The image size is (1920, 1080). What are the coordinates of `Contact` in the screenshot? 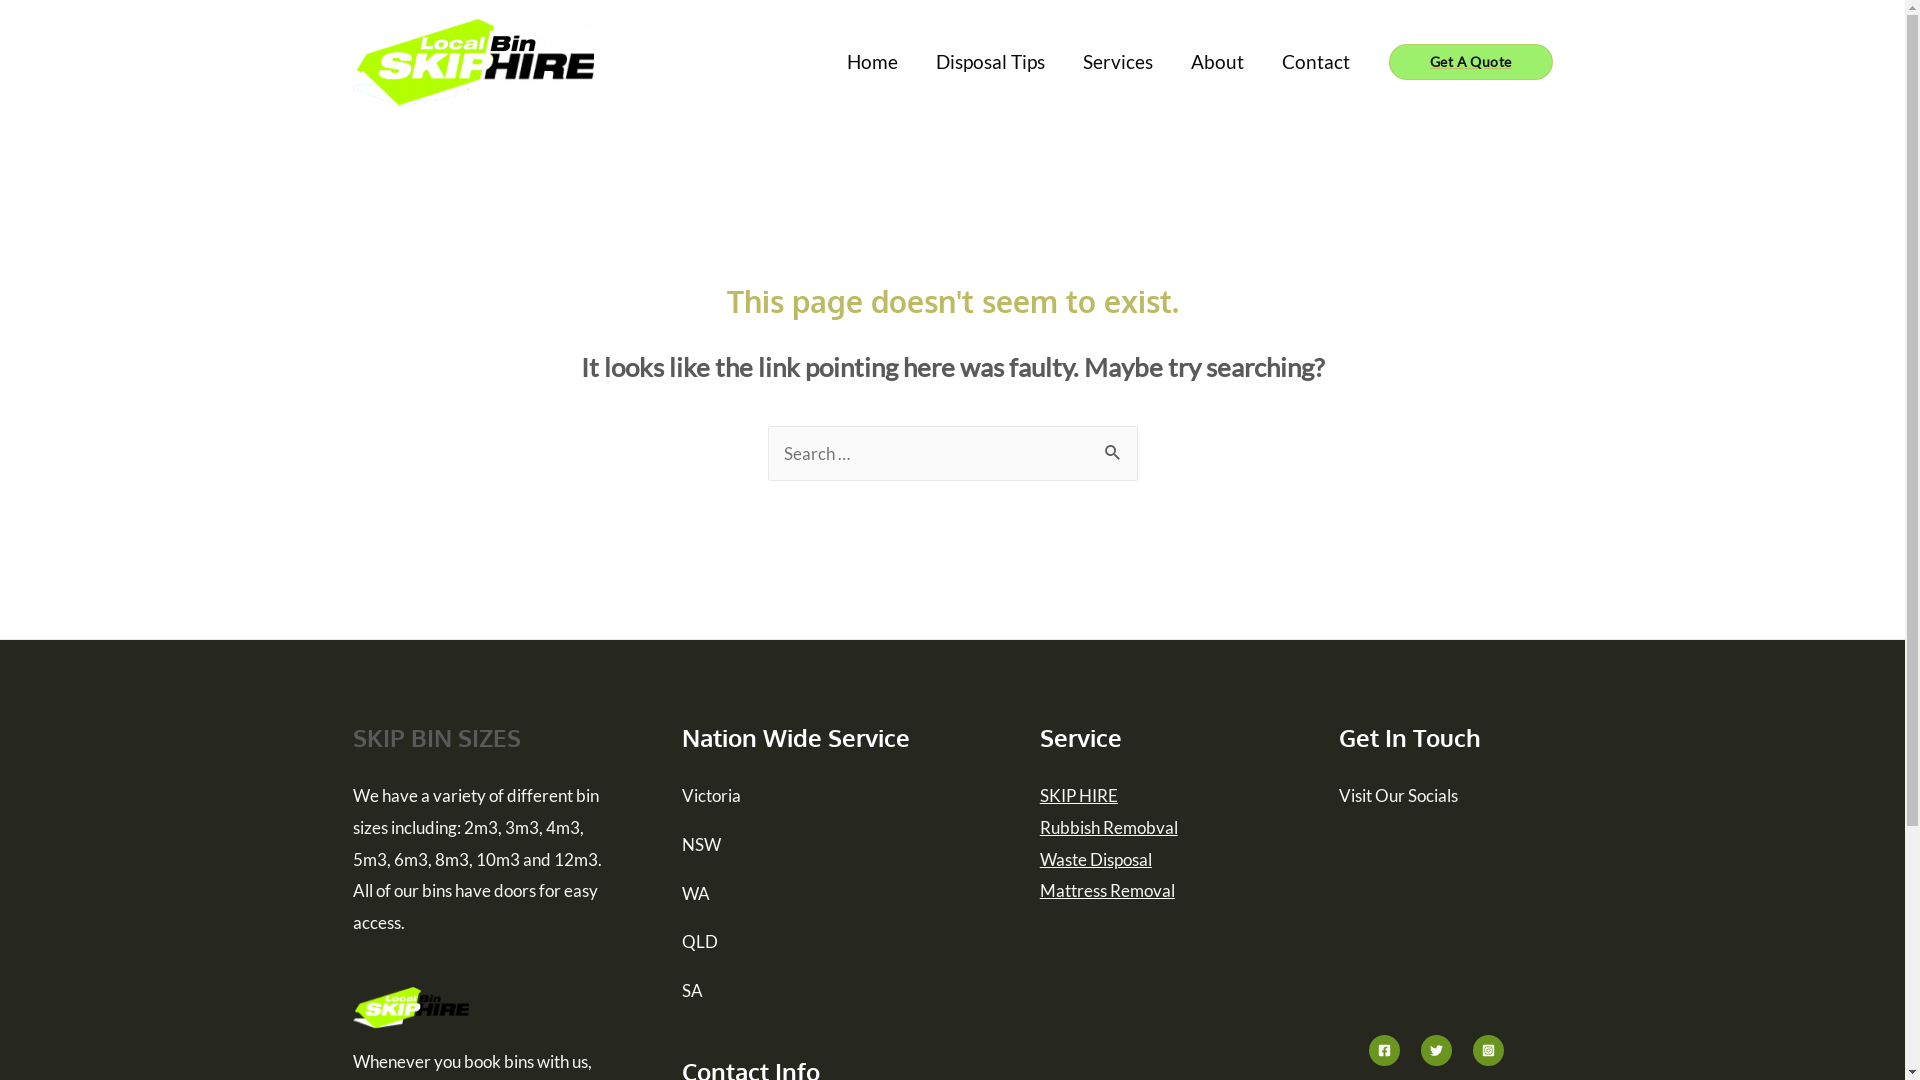 It's located at (1316, 61).